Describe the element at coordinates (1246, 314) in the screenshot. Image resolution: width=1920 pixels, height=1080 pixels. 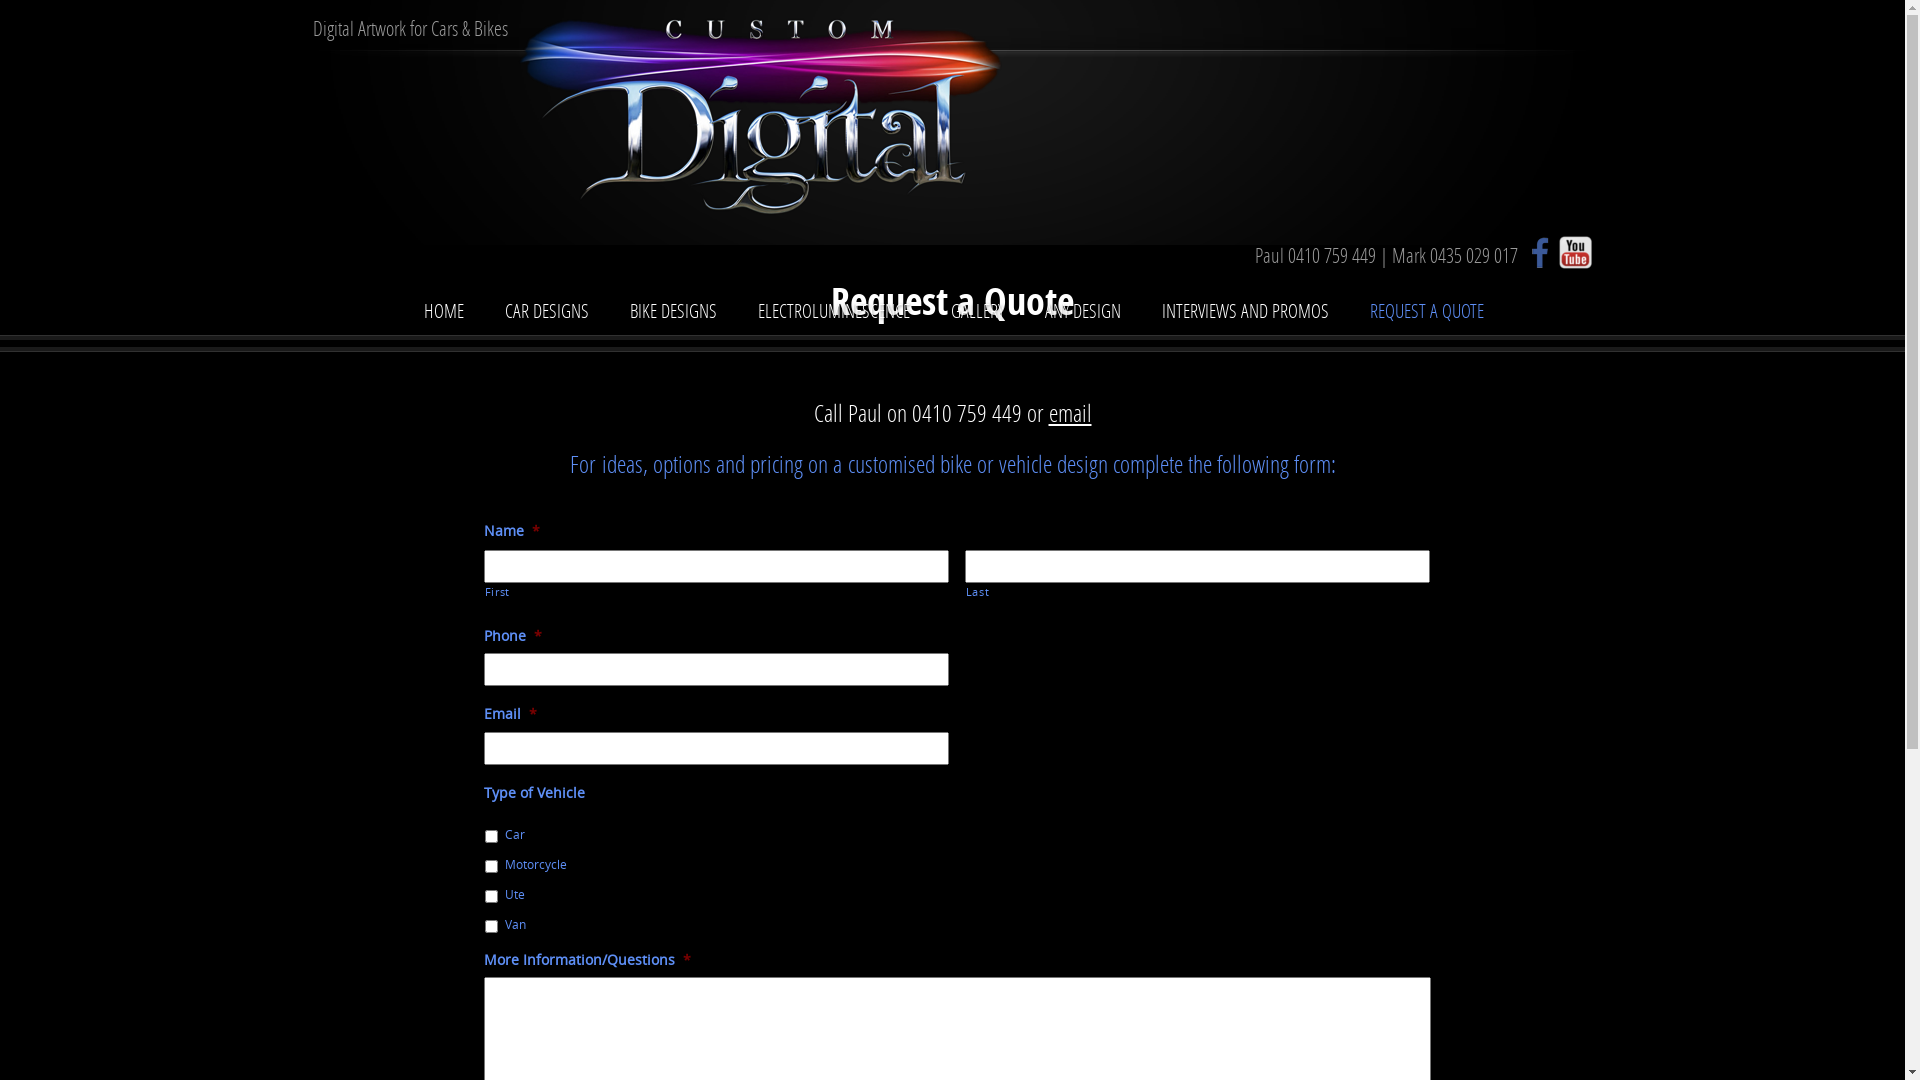
I see `INTERVIEWS AND PROMOS` at that location.